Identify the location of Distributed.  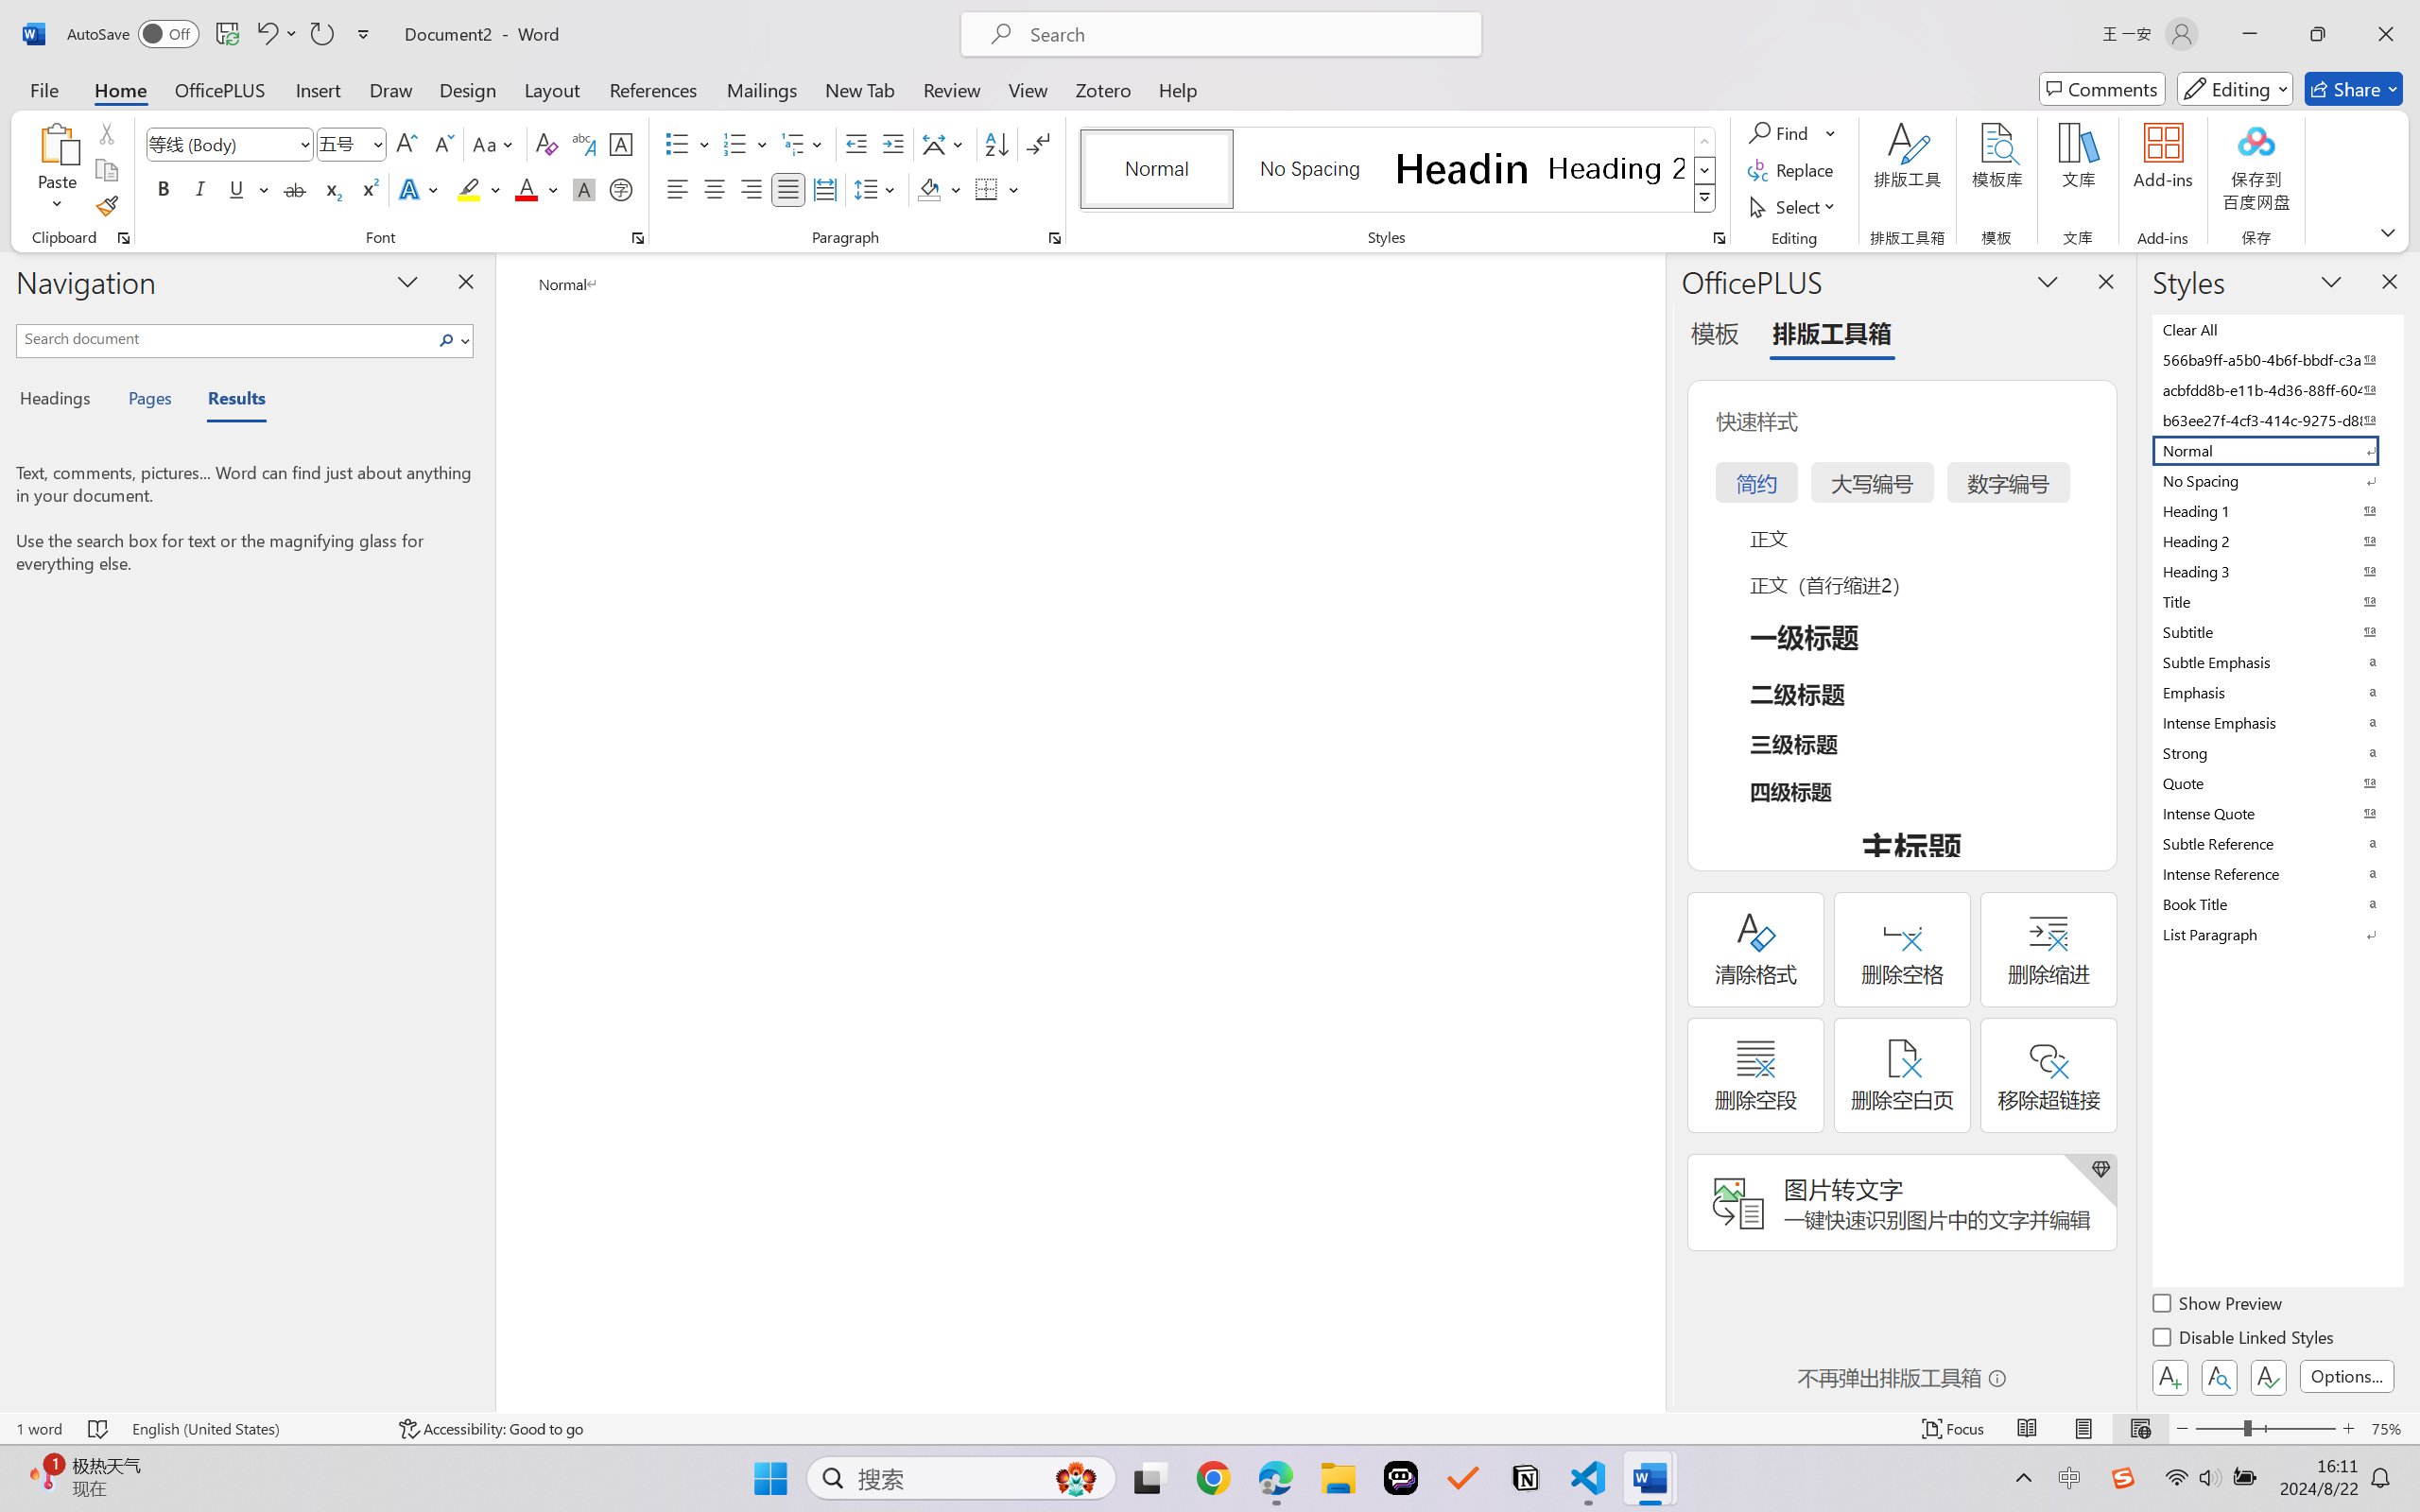
(824, 189).